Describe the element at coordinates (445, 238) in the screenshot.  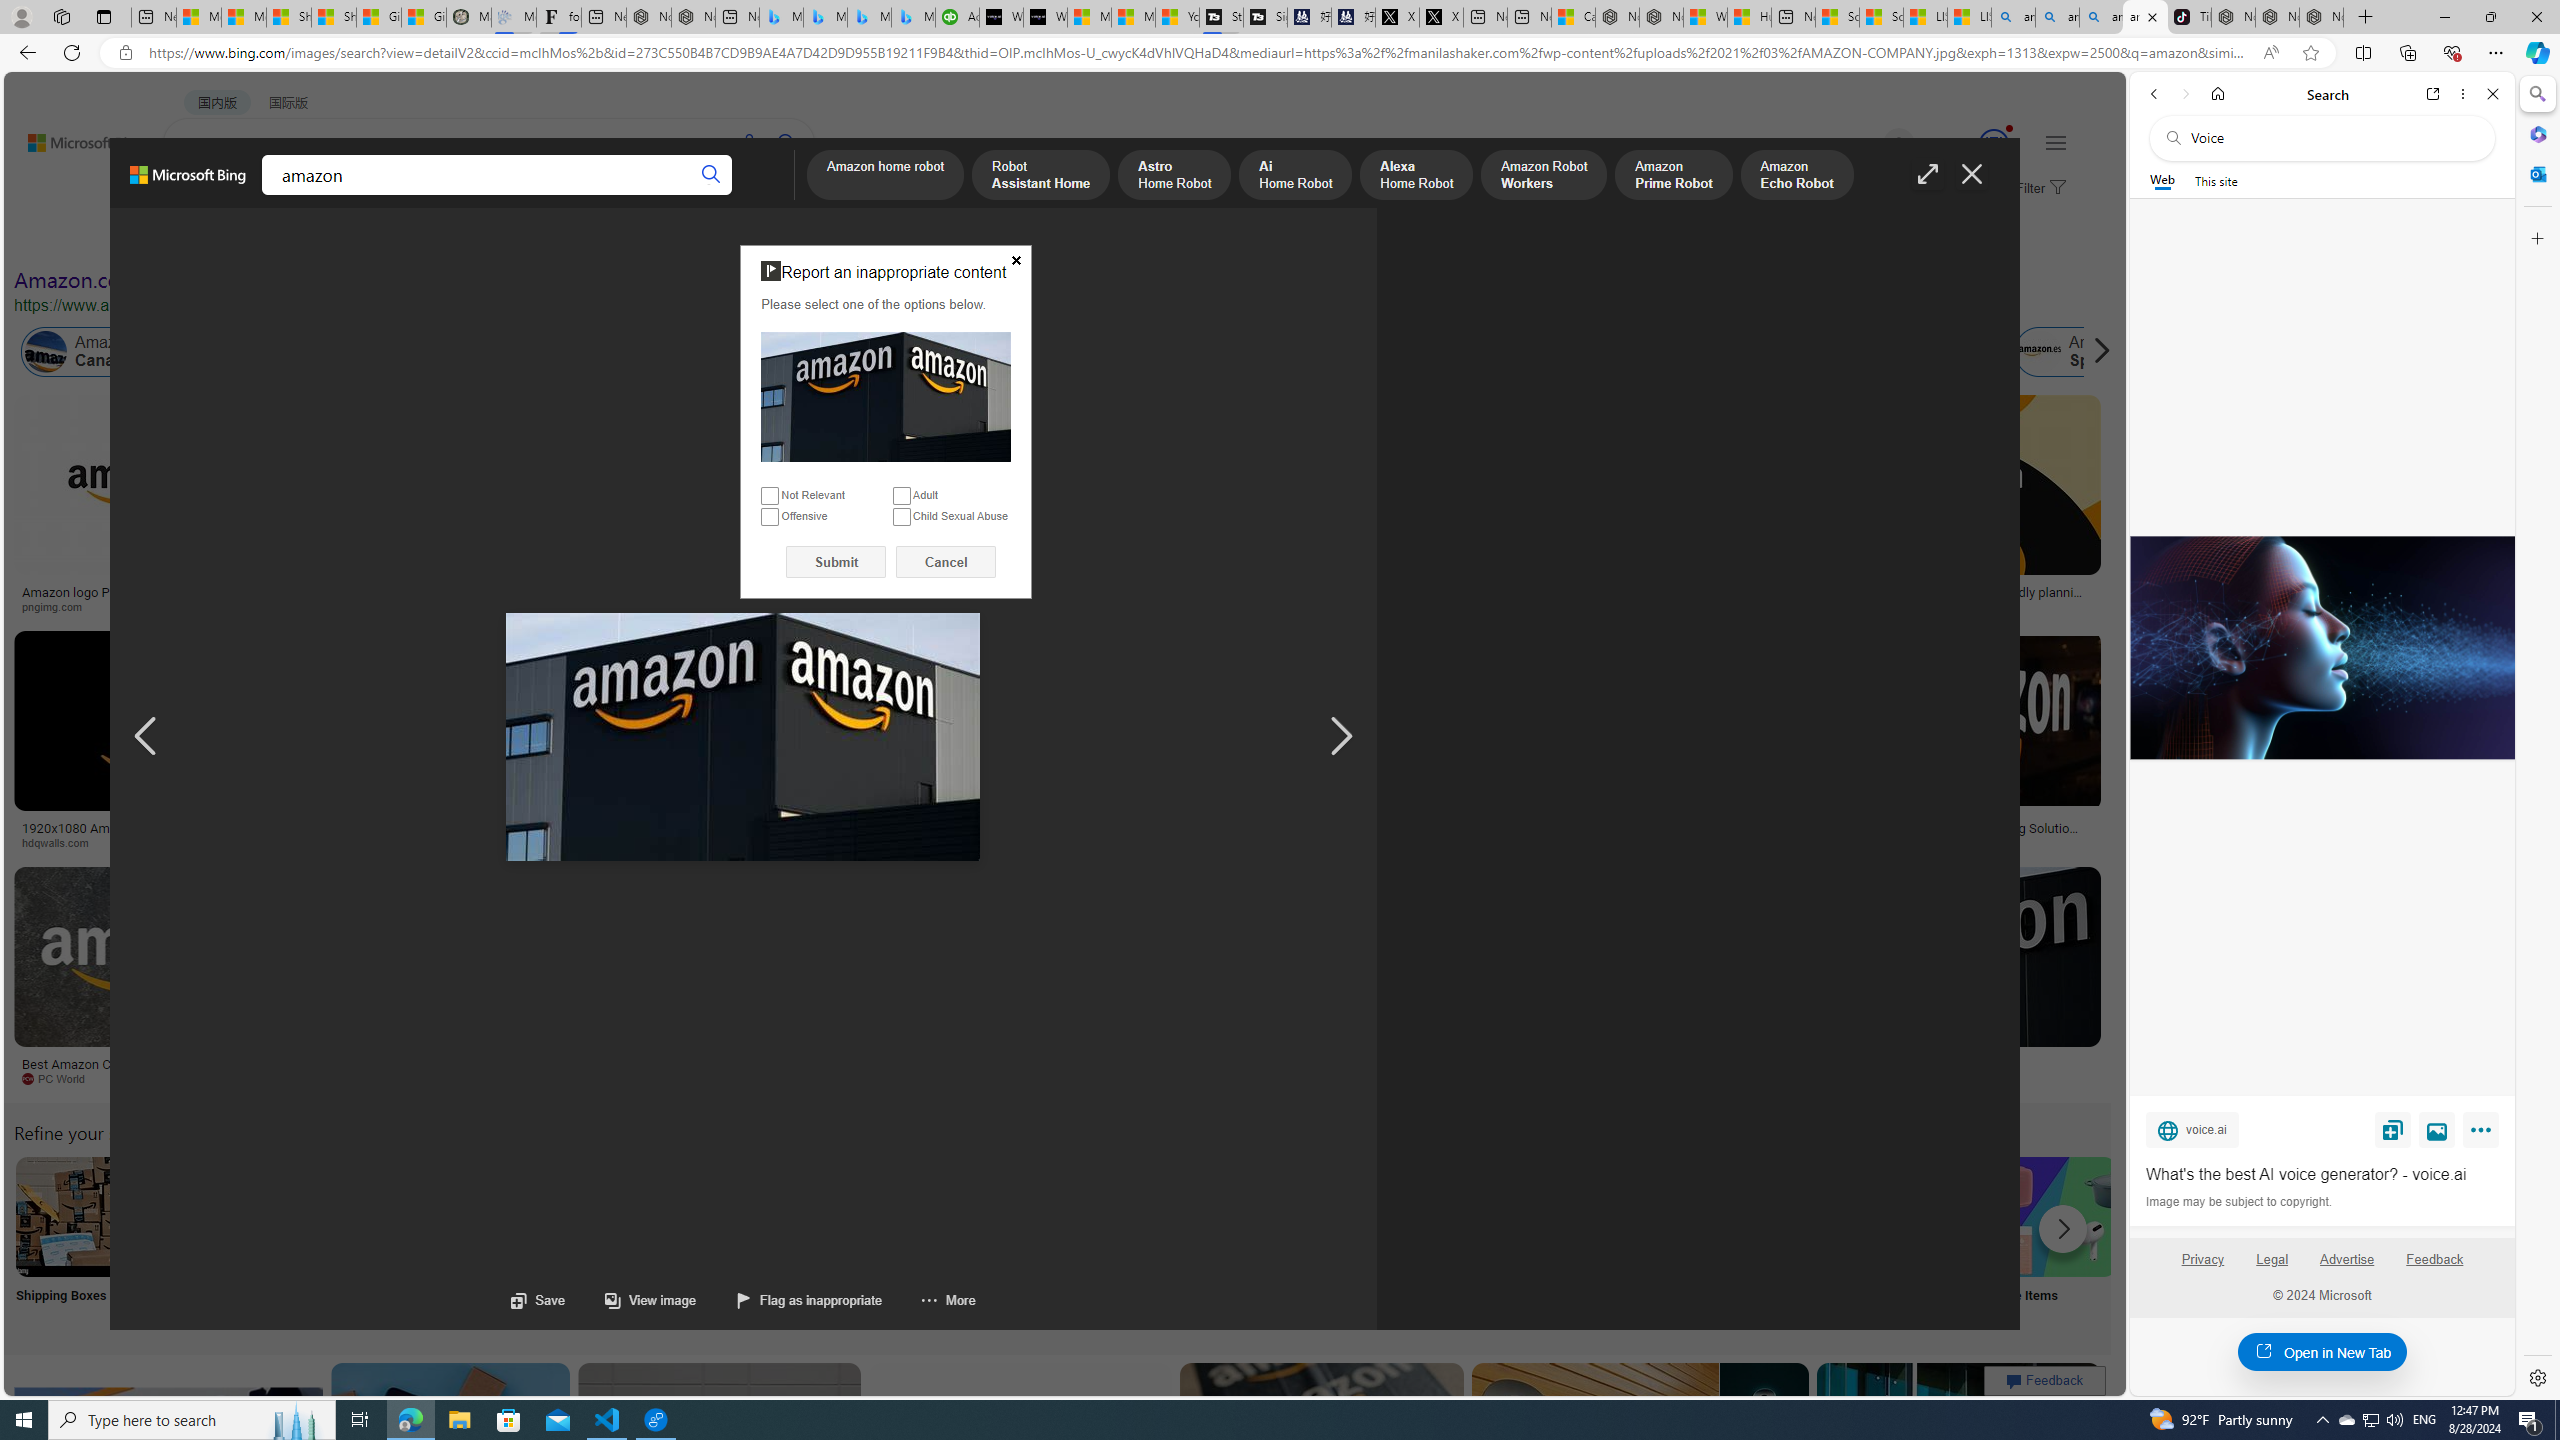
I see `Layout` at that location.